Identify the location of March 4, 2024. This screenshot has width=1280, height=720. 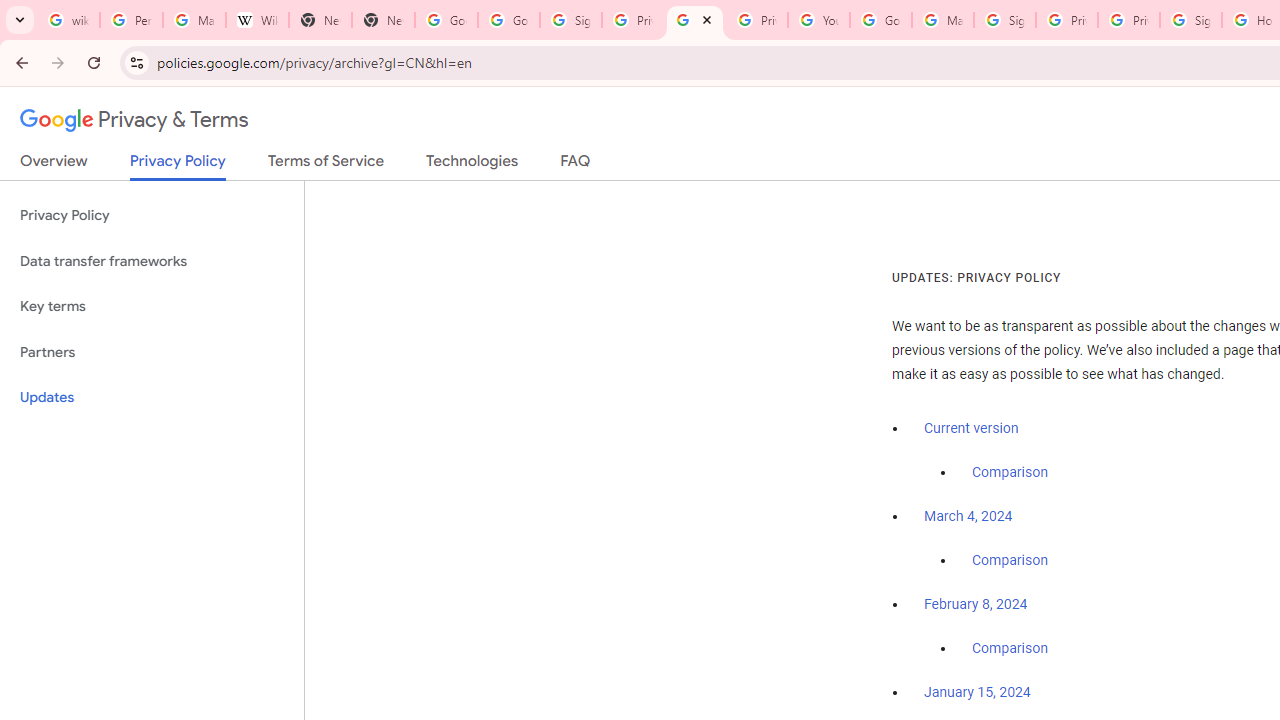
(968, 517).